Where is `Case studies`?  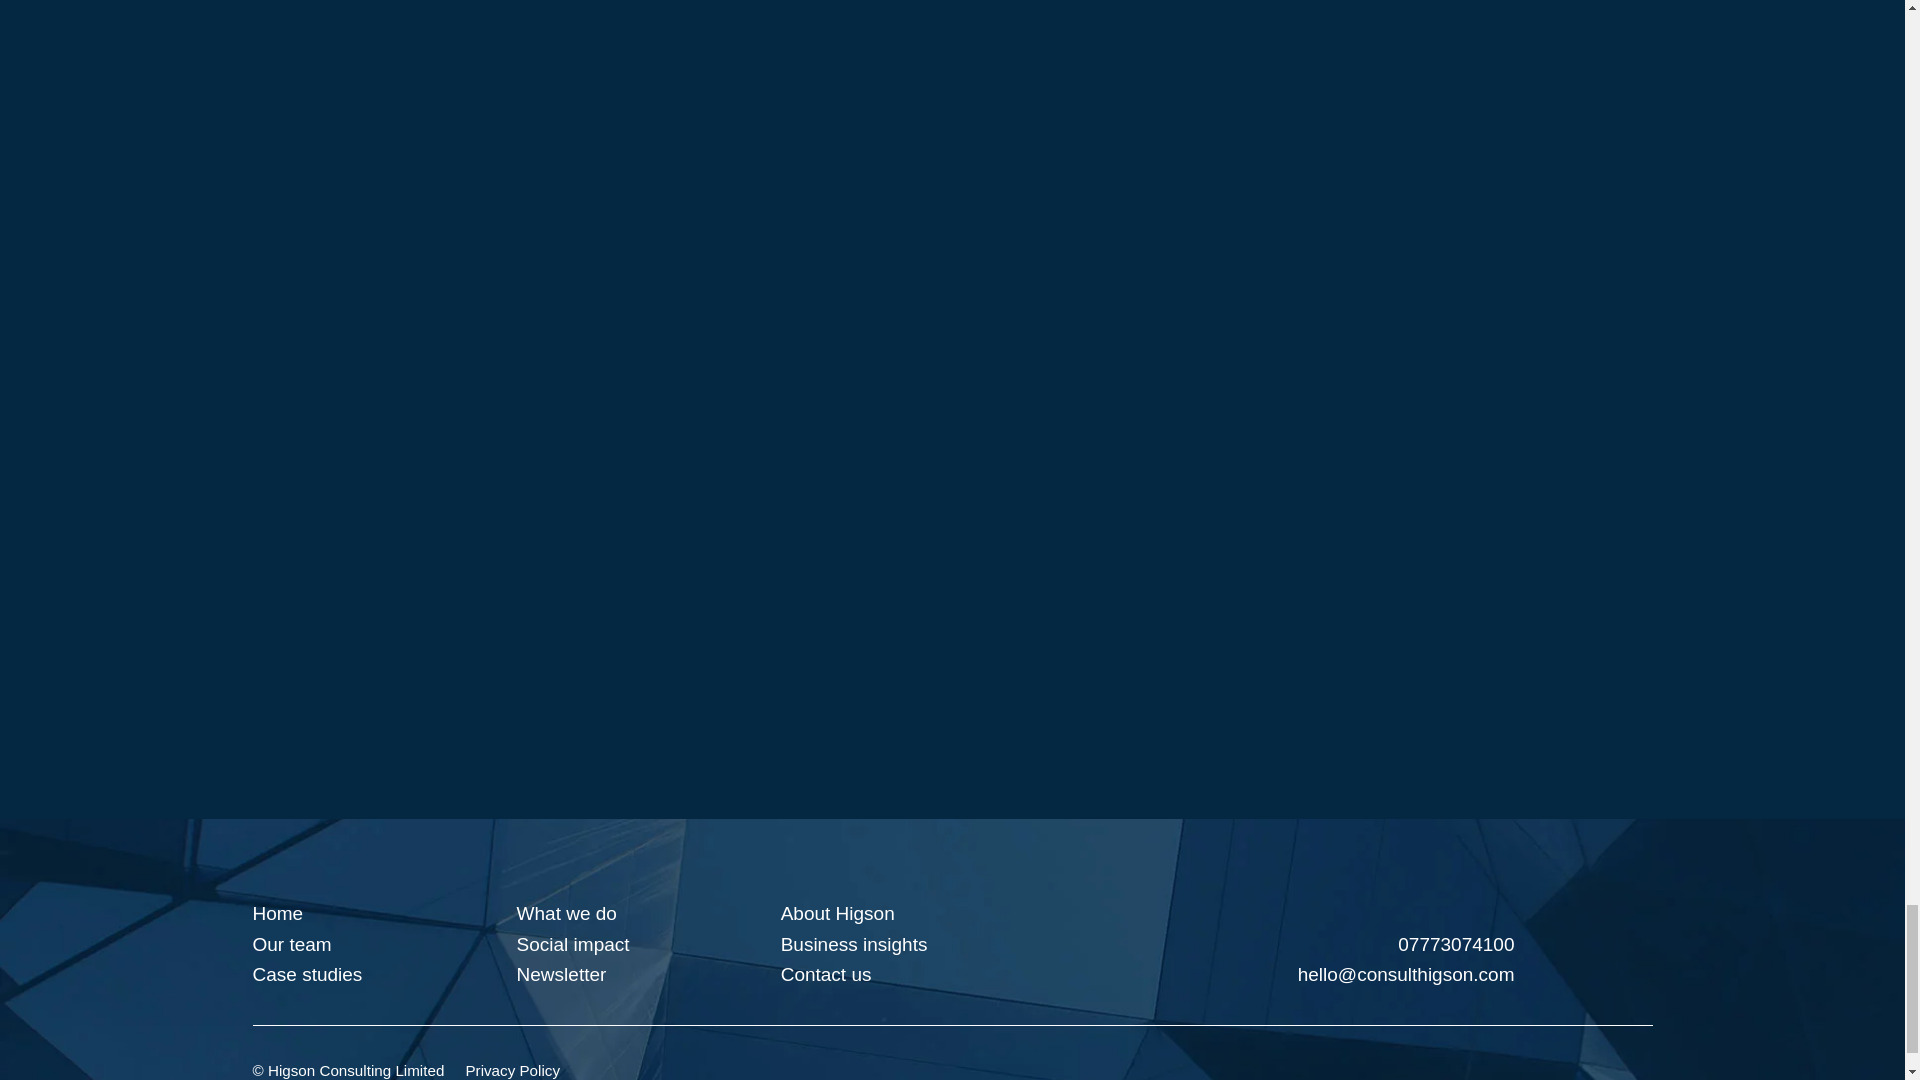 Case studies is located at coordinates (306, 974).